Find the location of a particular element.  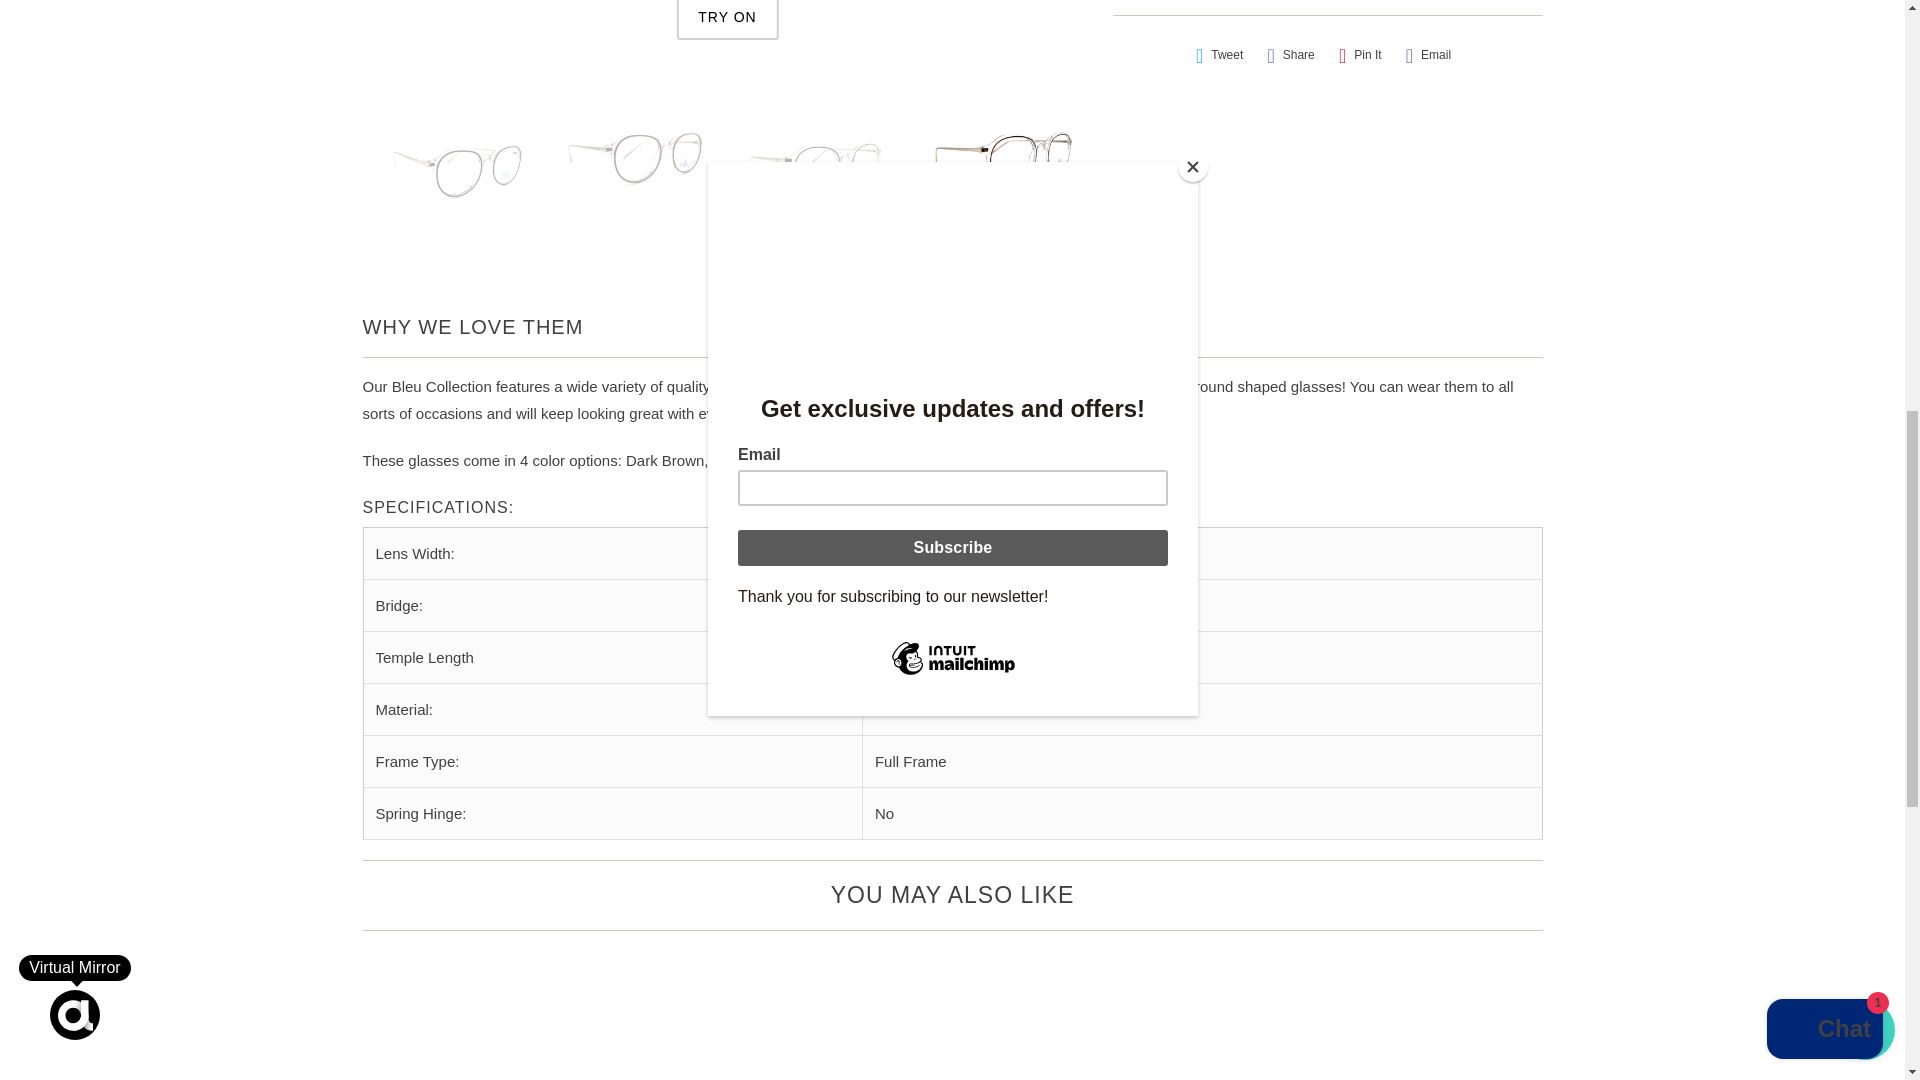

Share this on Pinterest is located at coordinates (1360, 55).